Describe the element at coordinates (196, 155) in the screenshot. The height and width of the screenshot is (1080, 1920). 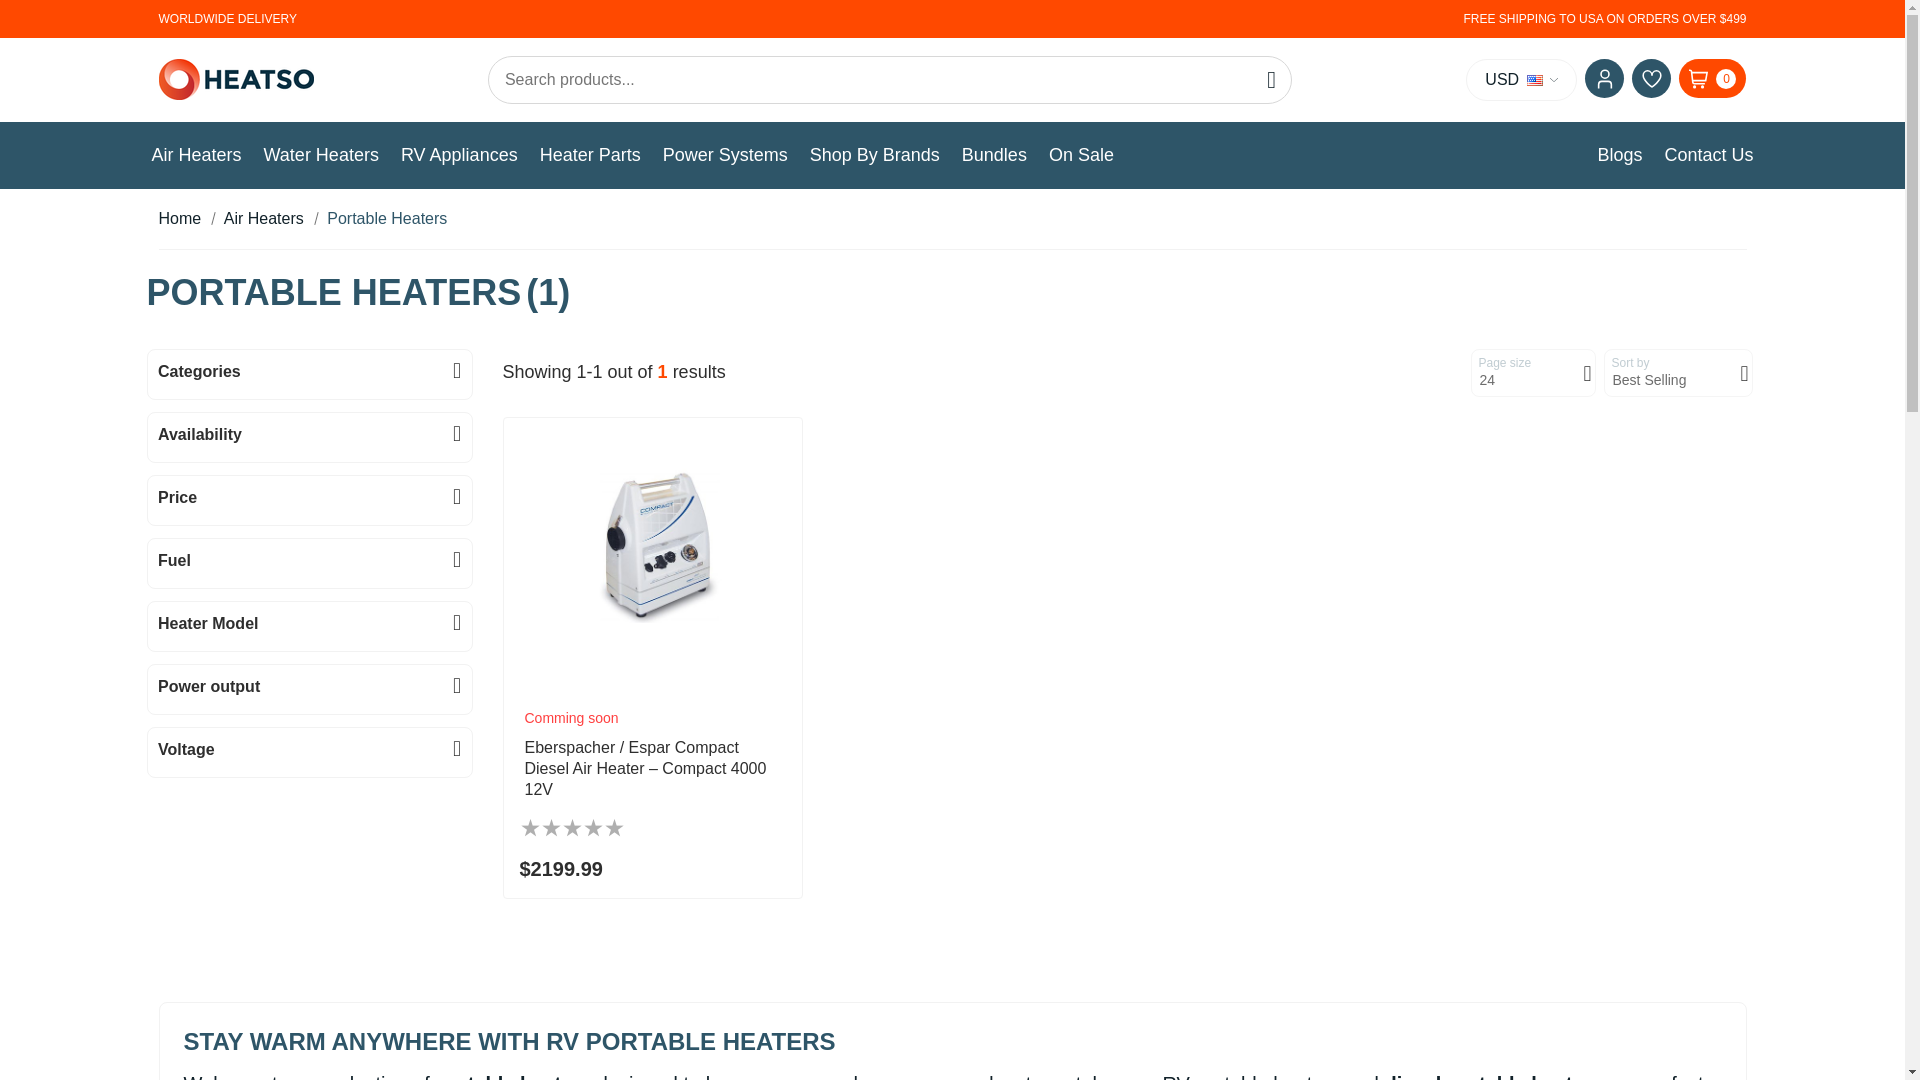
I see `Air Heaters` at that location.